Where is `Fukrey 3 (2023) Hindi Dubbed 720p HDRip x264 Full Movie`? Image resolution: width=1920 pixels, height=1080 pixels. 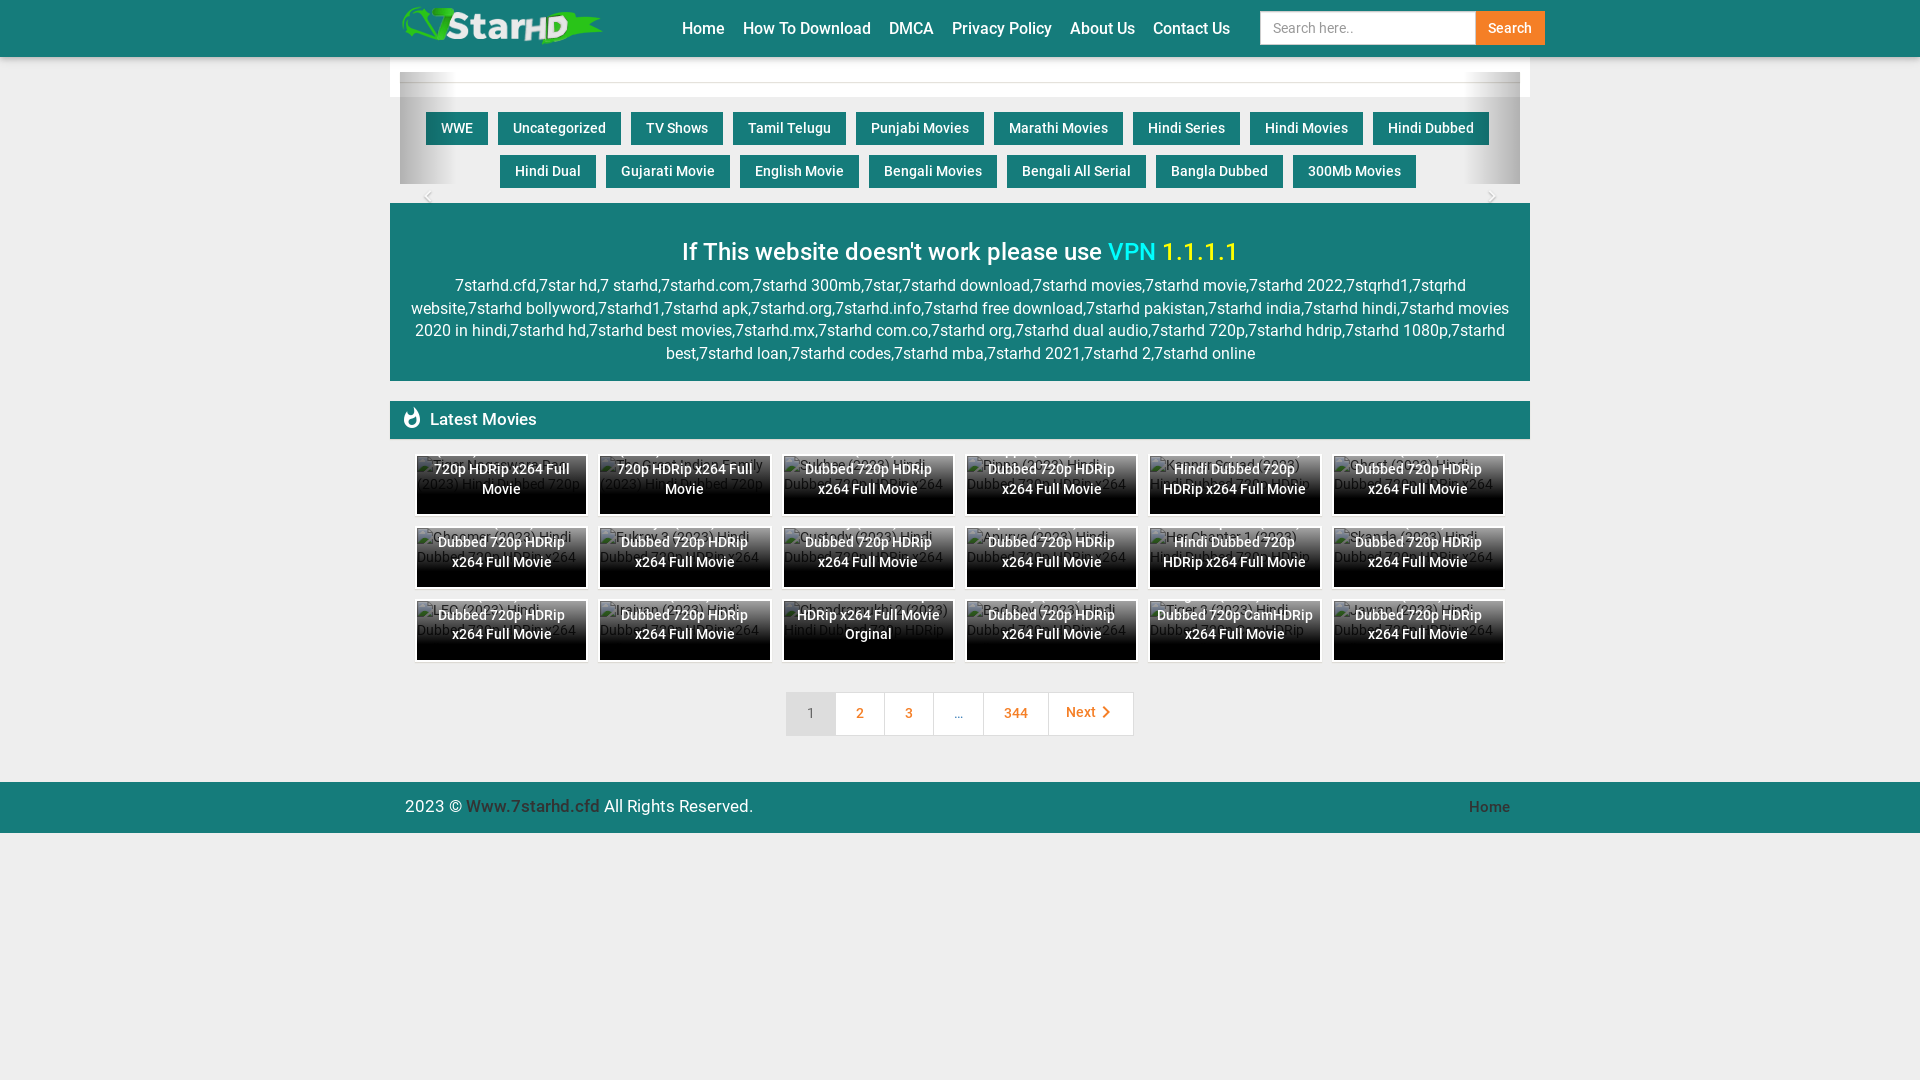 Fukrey 3 (2023) Hindi Dubbed 720p HDRip x264 Full Movie is located at coordinates (684, 558).